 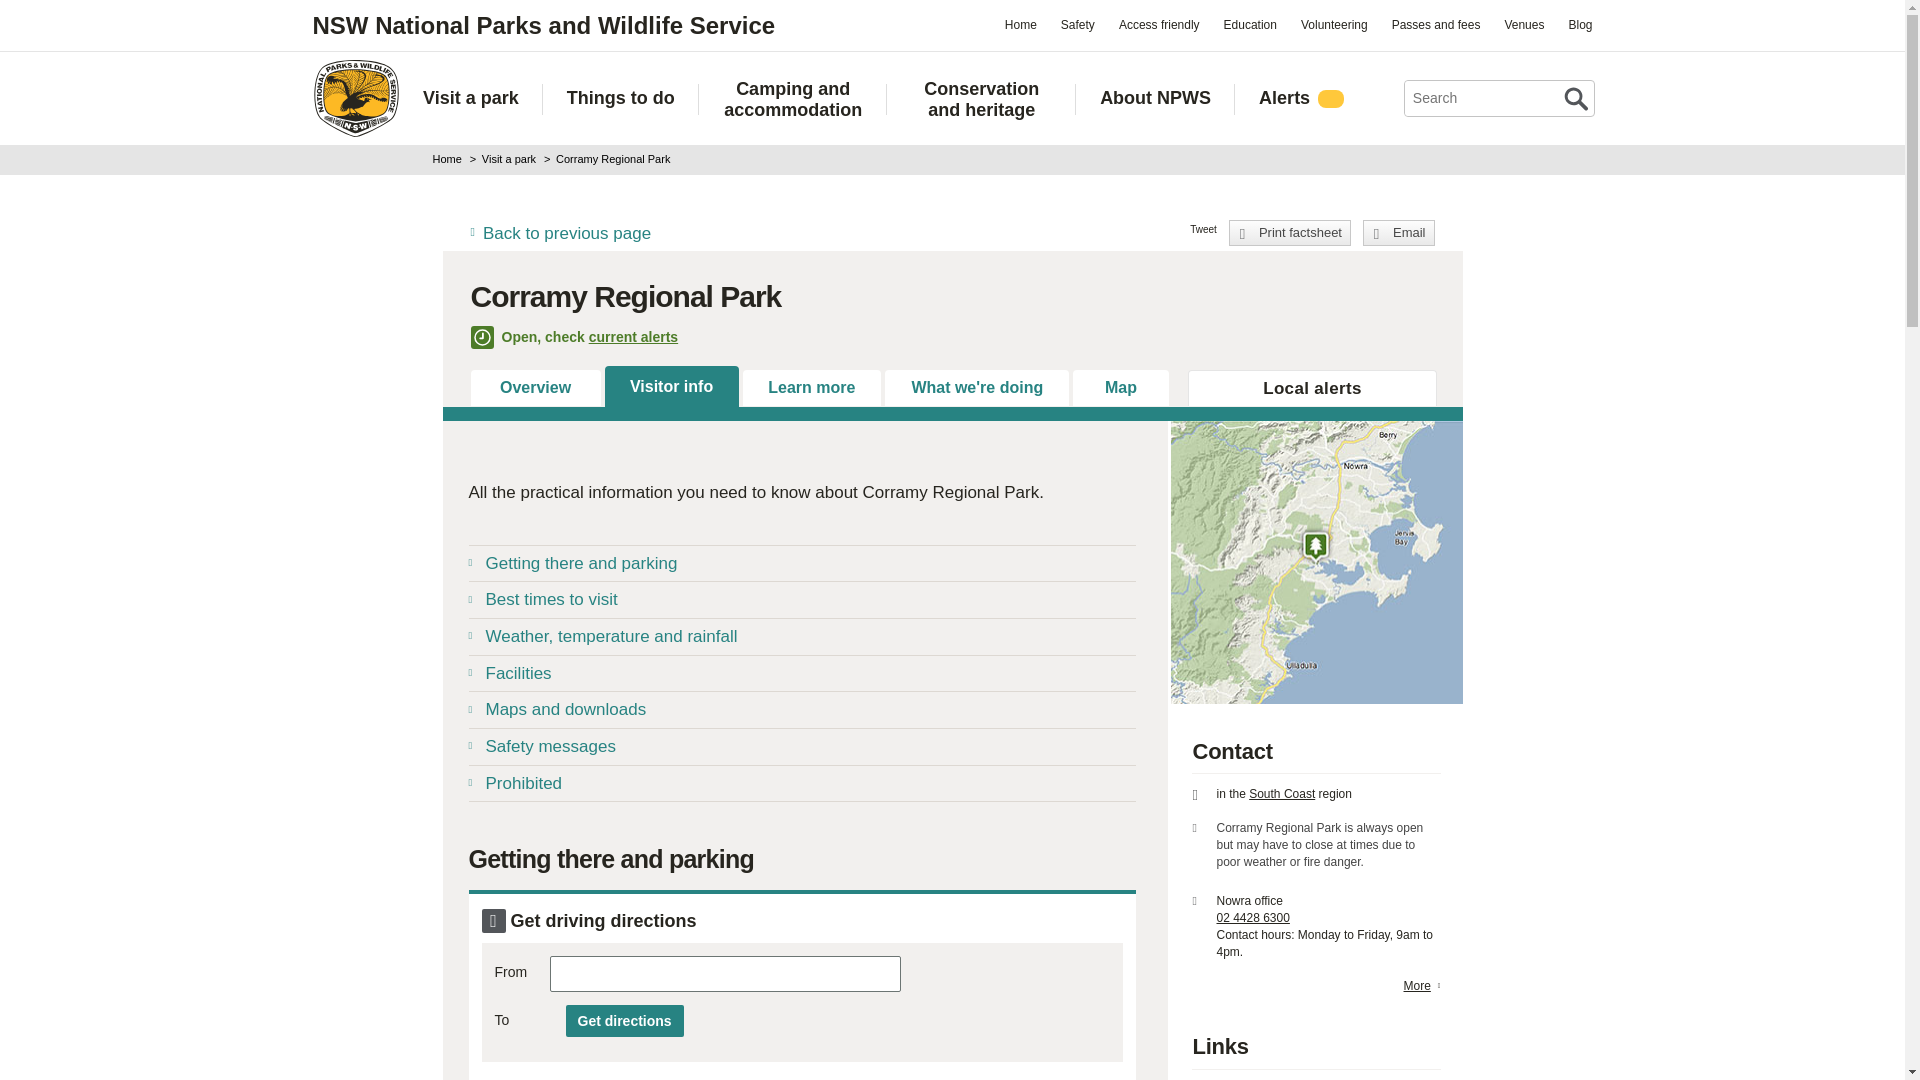 What do you see at coordinates (1159, 24) in the screenshot?
I see `Access friendly` at bounding box center [1159, 24].